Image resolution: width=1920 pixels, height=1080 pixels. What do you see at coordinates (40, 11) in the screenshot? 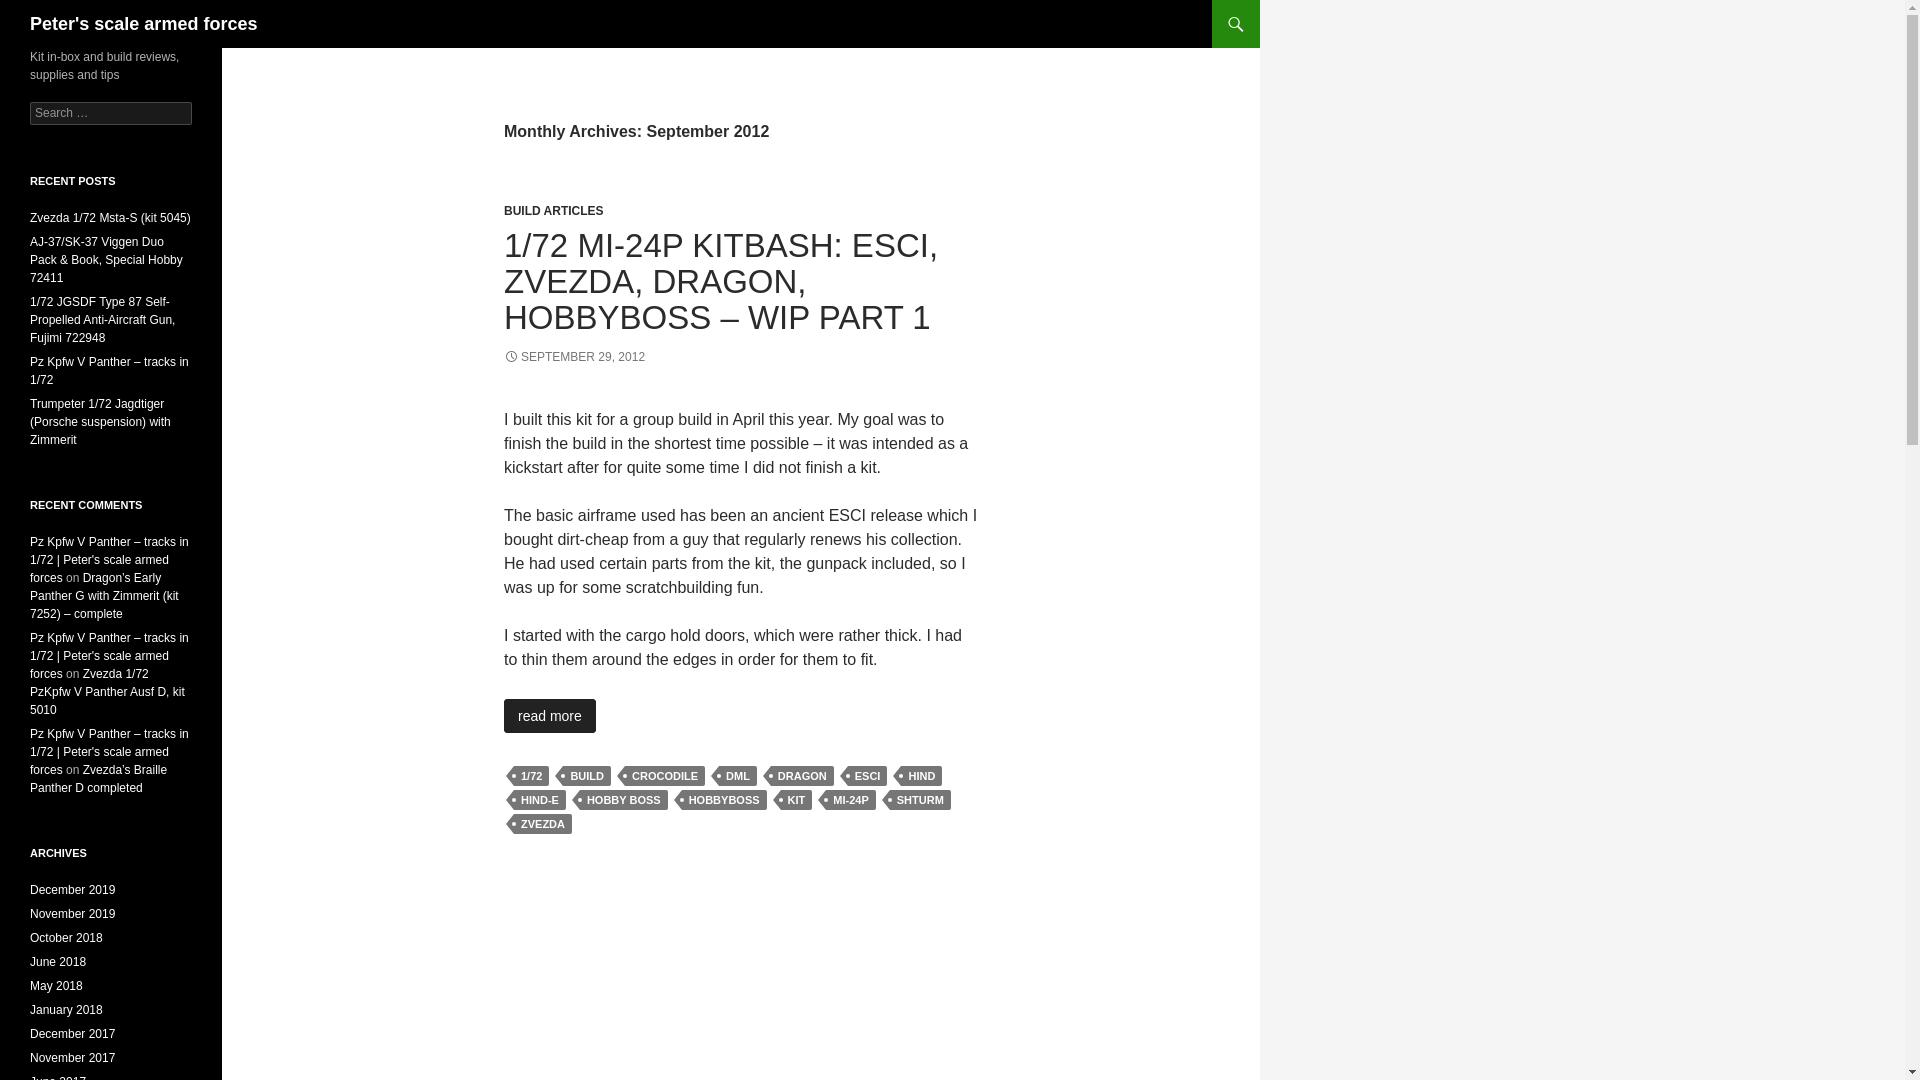
I see `Search` at bounding box center [40, 11].